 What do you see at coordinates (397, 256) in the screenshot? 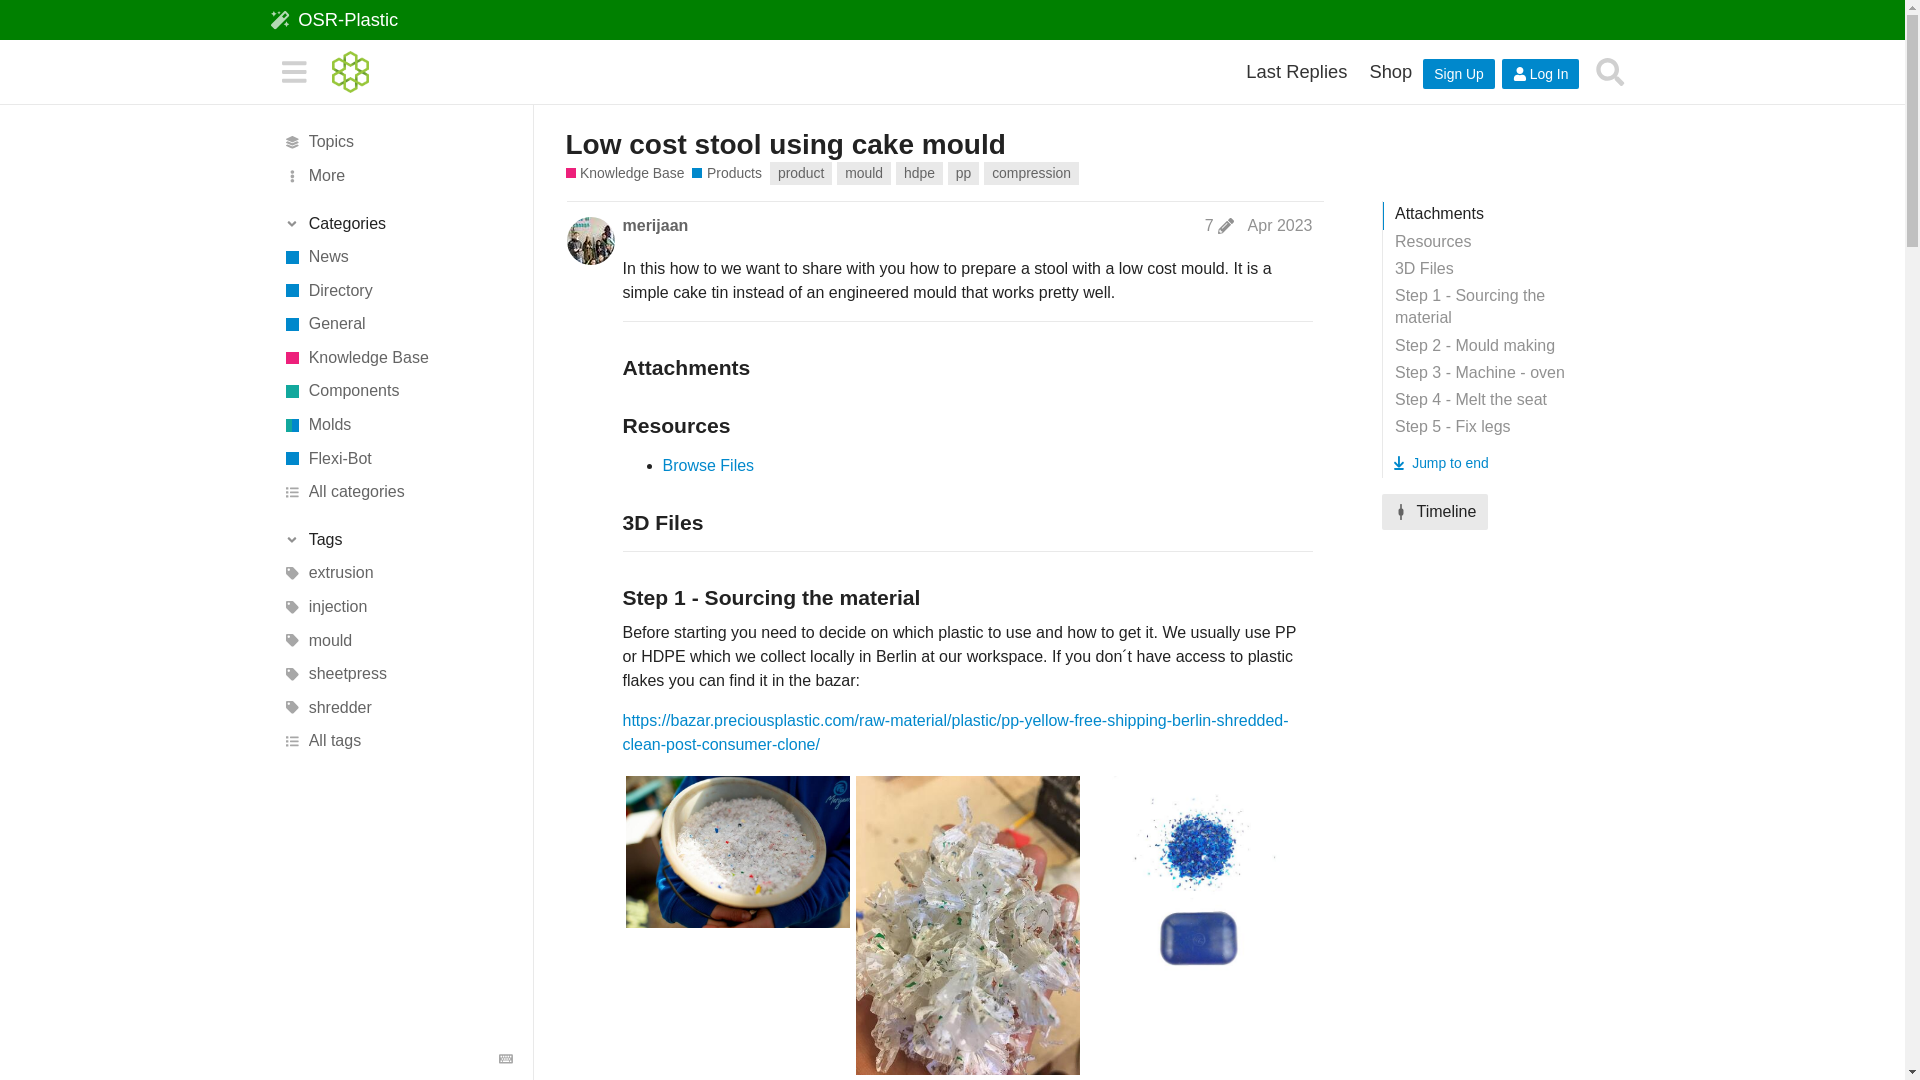
I see `News` at bounding box center [397, 256].